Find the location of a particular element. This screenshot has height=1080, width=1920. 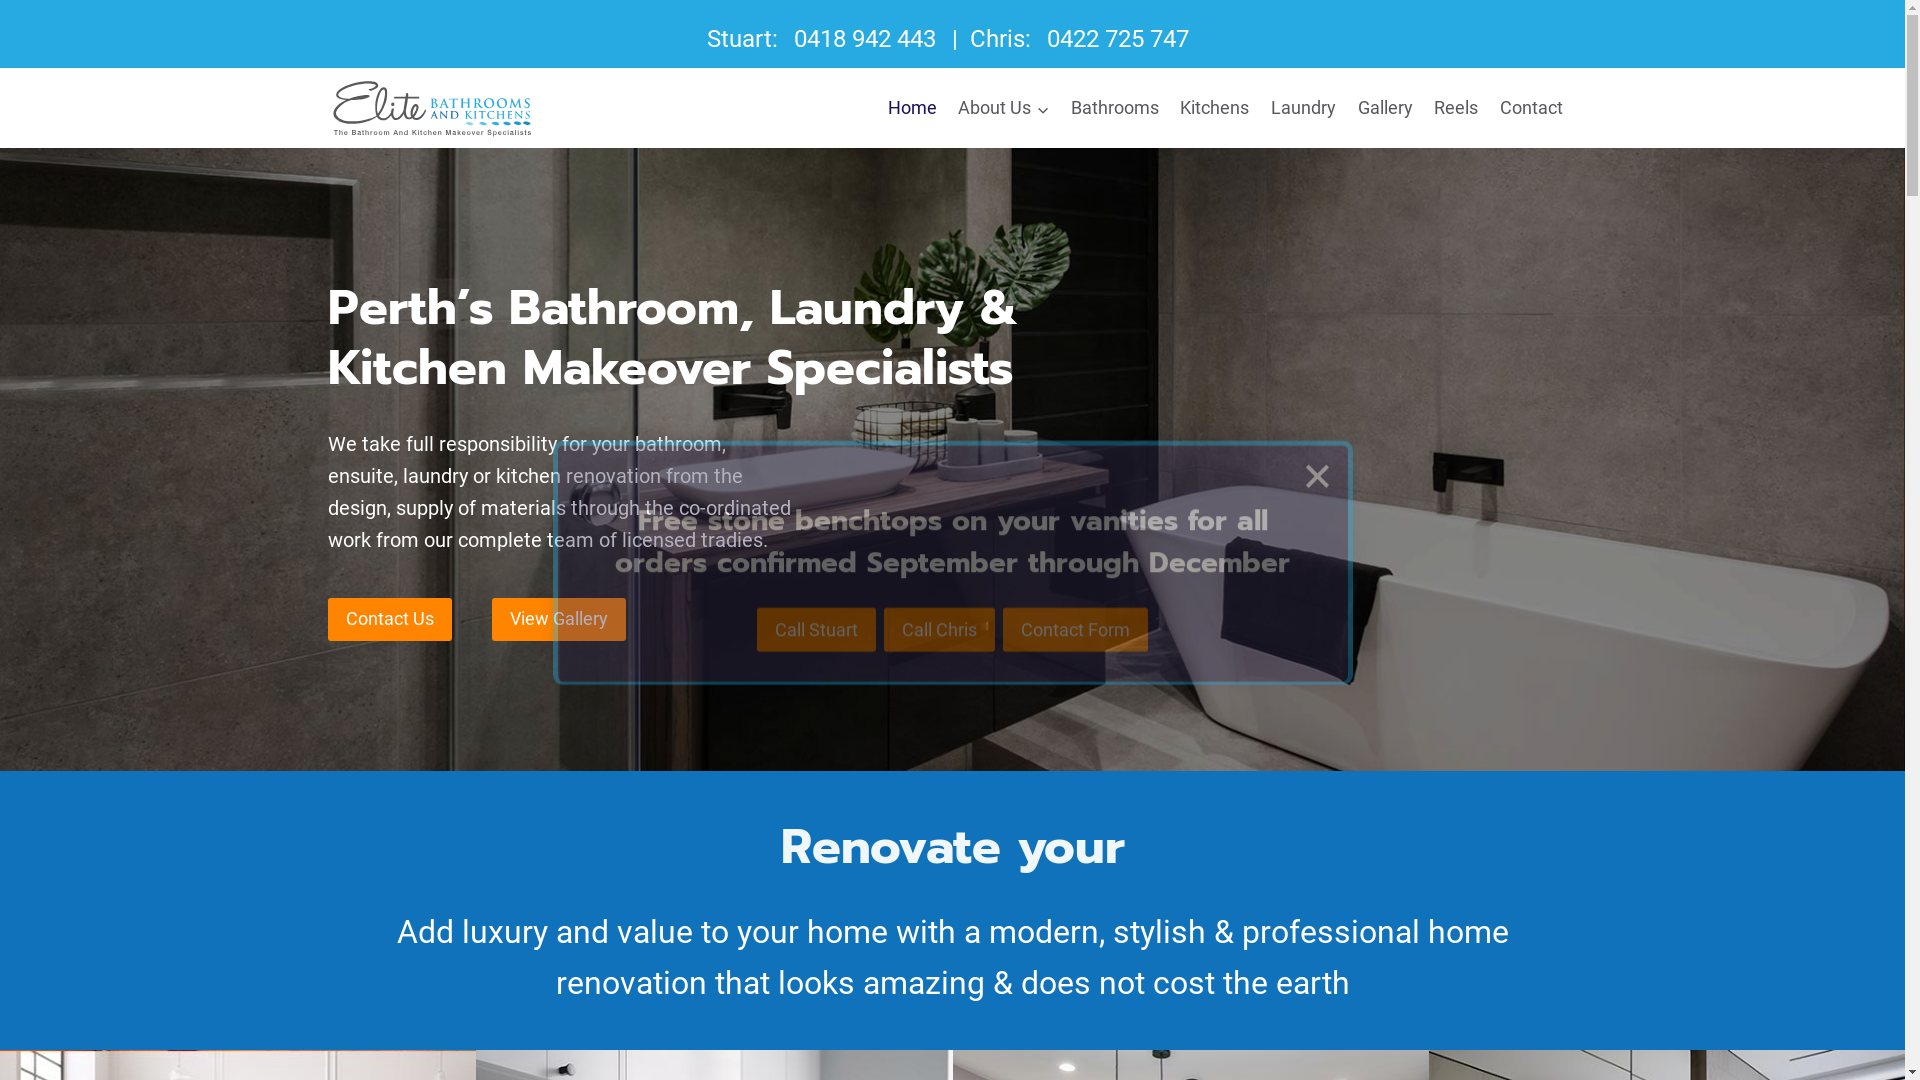

Laundry is located at coordinates (1304, 108).